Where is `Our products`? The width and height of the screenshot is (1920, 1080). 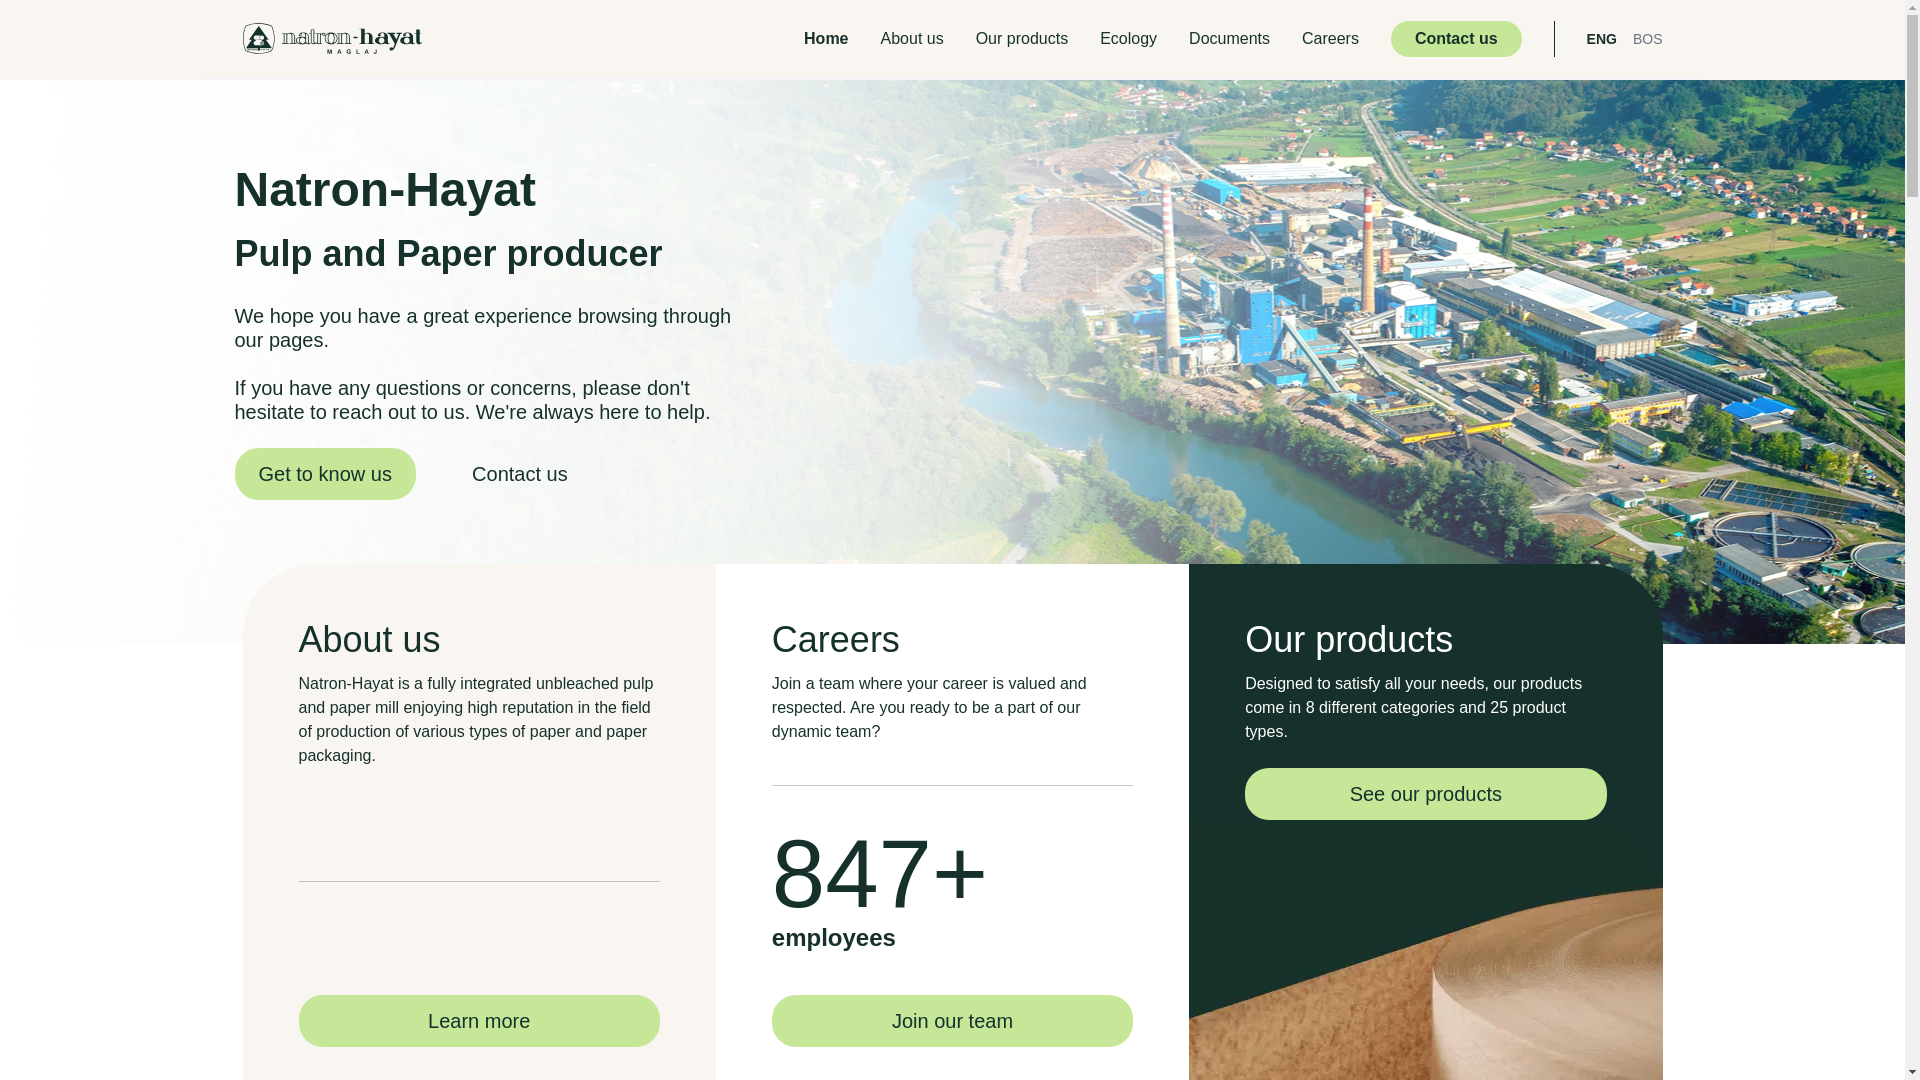
Our products is located at coordinates (1022, 39).